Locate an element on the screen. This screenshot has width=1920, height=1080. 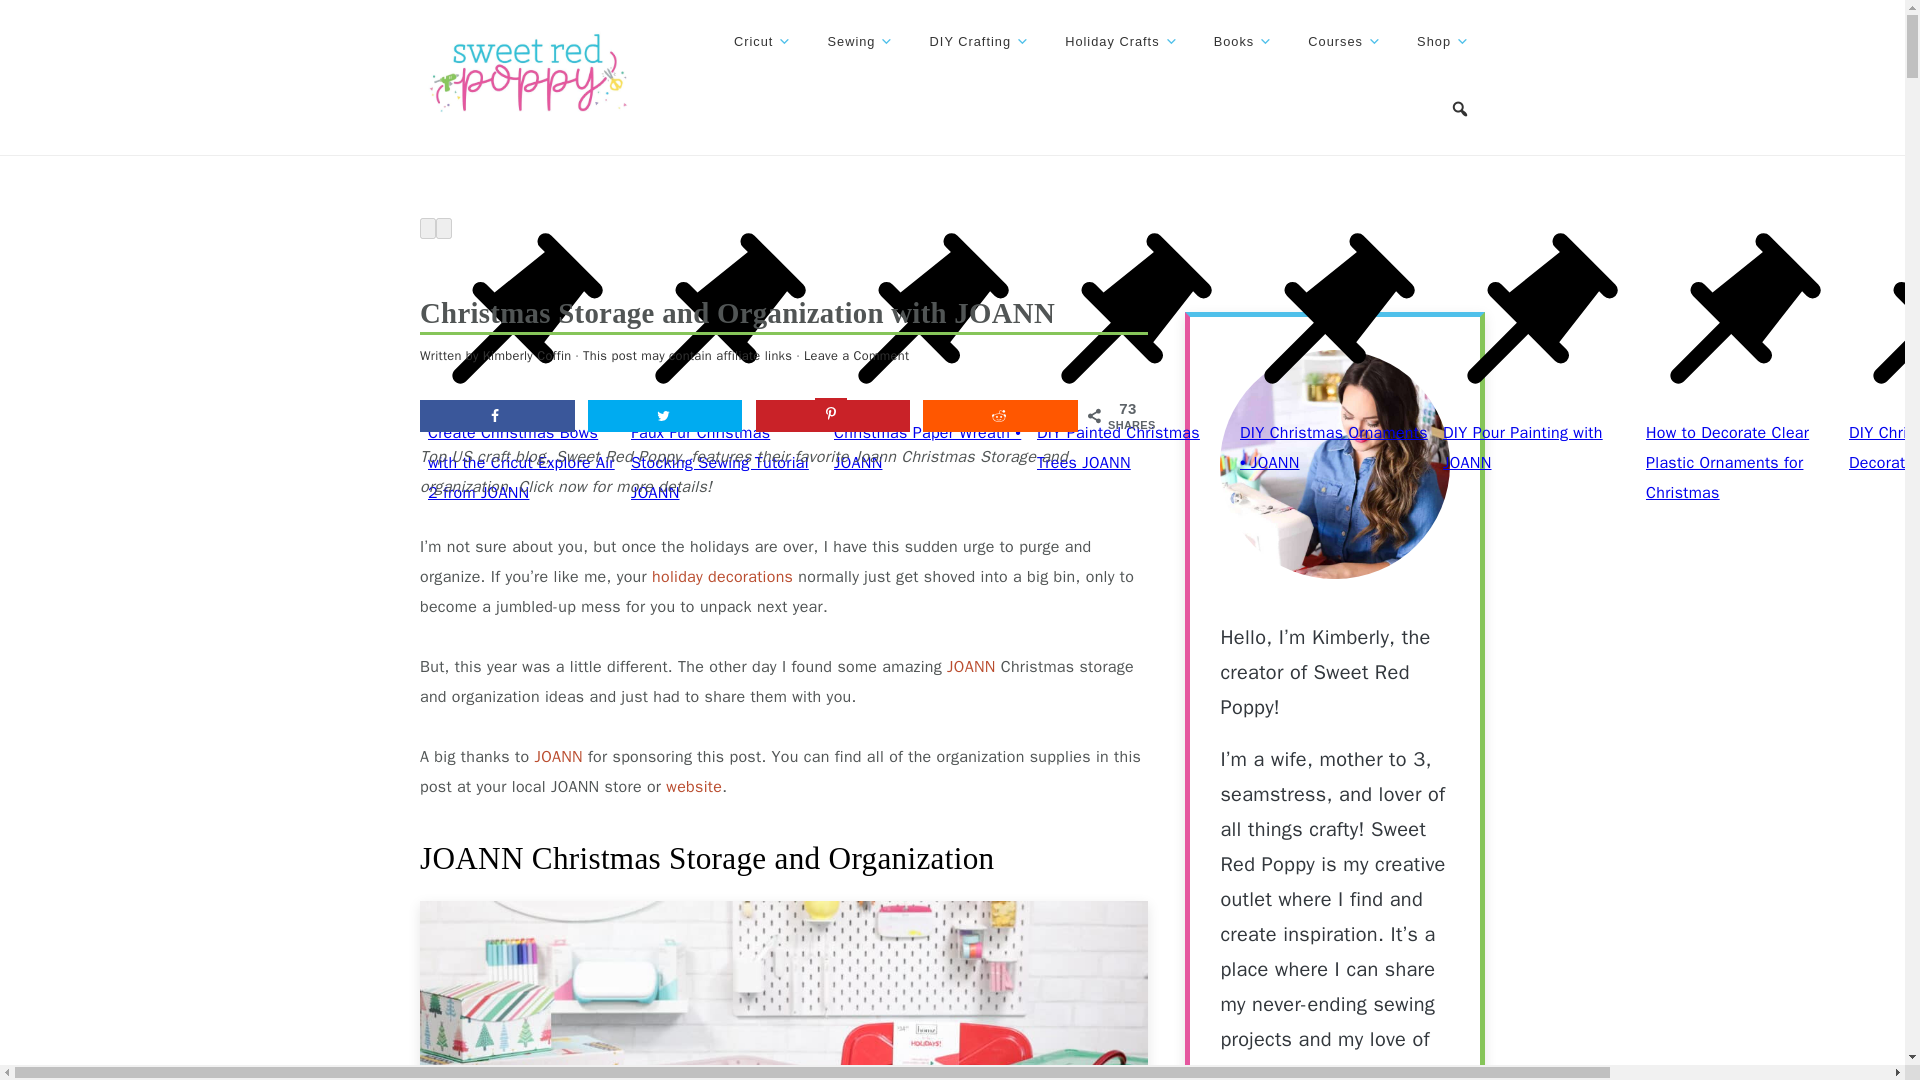
Cricut is located at coordinates (762, 42).